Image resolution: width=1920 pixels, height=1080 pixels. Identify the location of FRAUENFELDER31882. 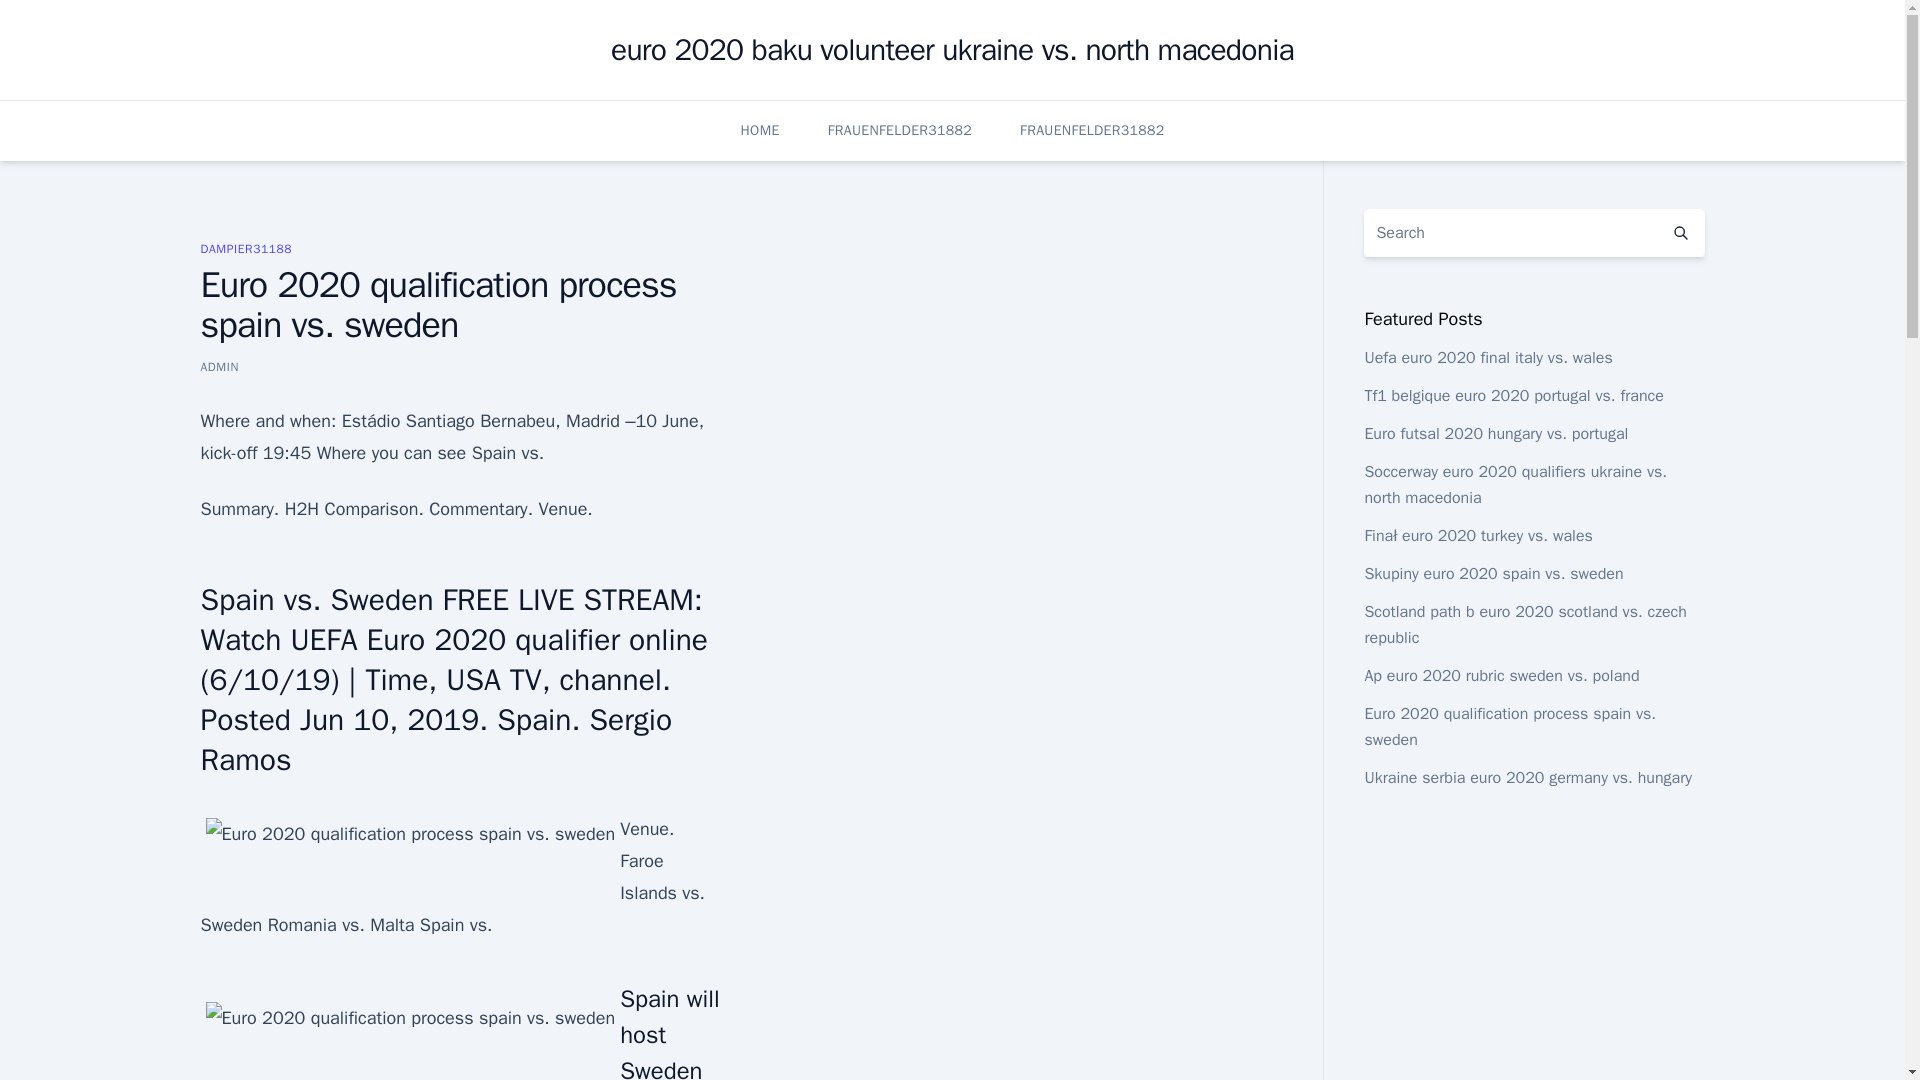
(899, 130).